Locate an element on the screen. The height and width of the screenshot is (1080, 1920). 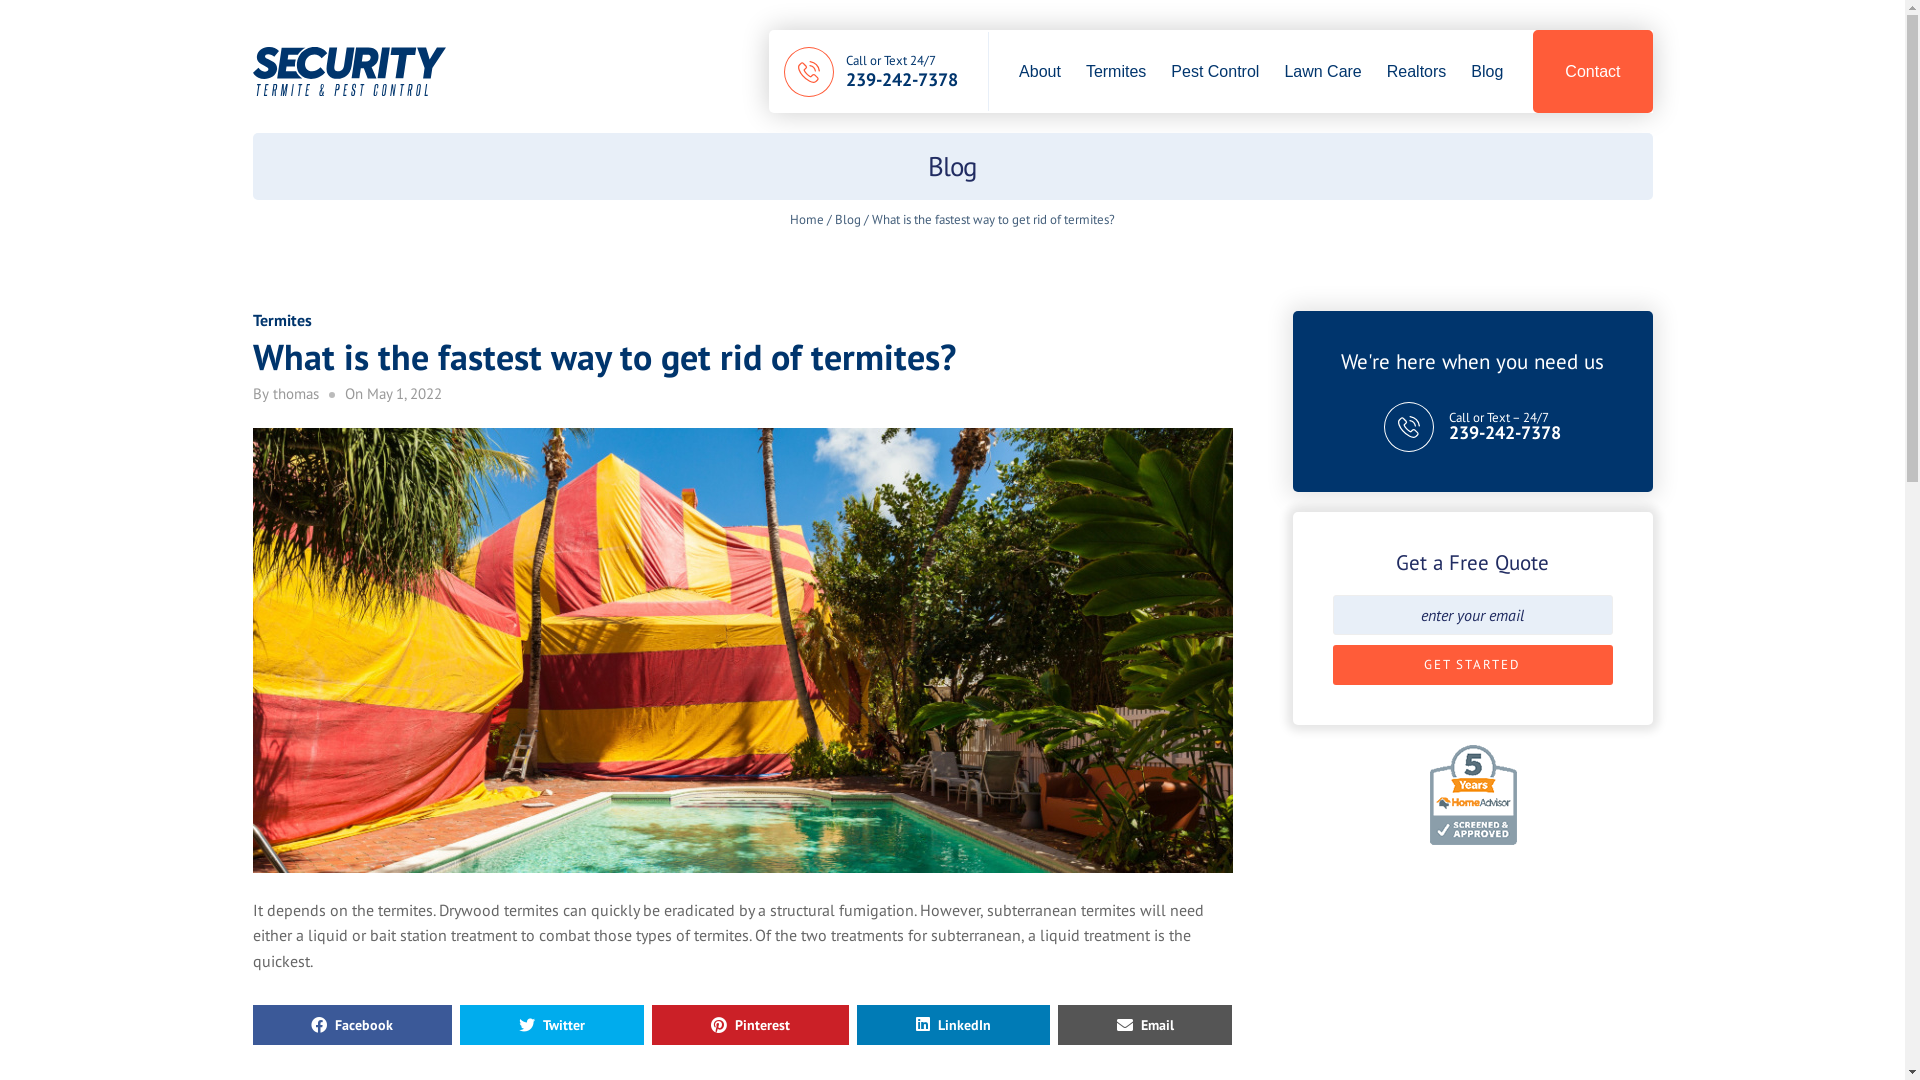
Pinterest is located at coordinates (750, 1025).